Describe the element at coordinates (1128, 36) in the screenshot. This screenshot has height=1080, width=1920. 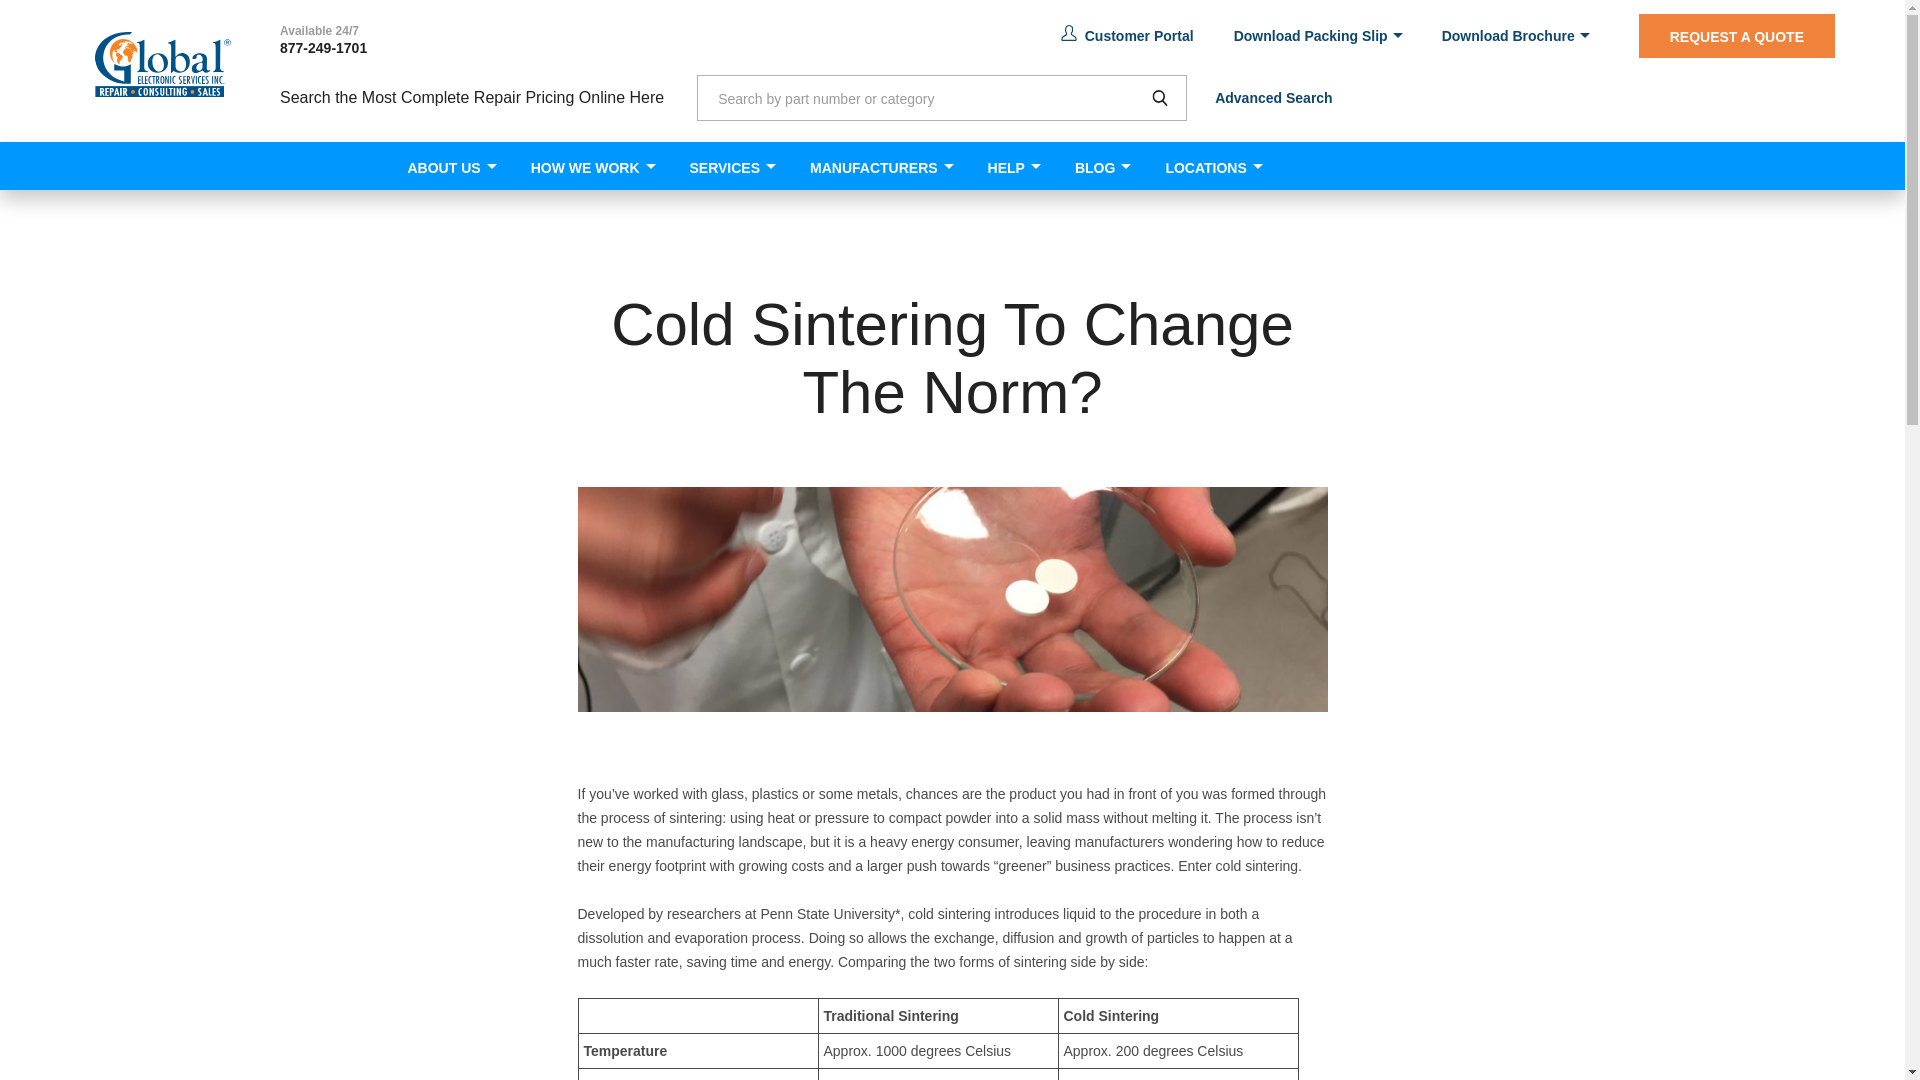
I see `Customer Portal` at that location.